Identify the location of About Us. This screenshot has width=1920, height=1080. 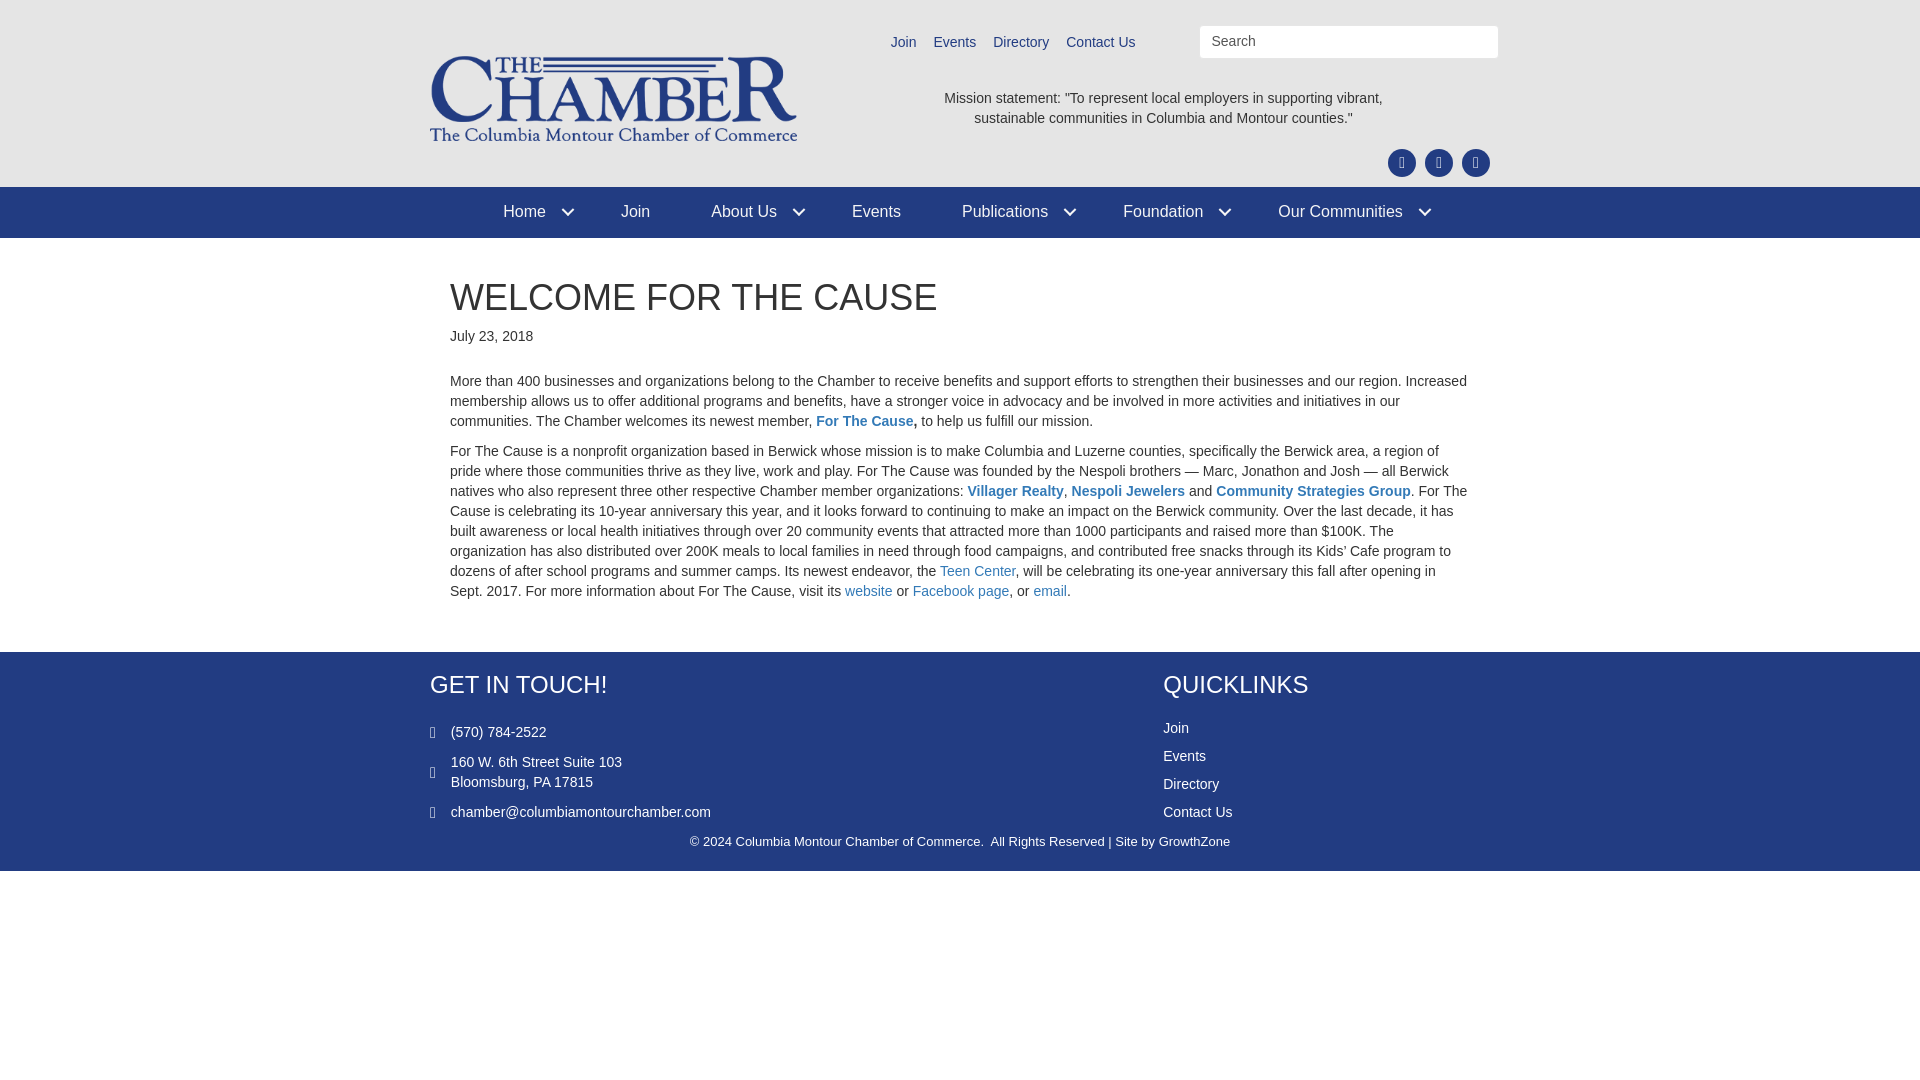
(751, 212).